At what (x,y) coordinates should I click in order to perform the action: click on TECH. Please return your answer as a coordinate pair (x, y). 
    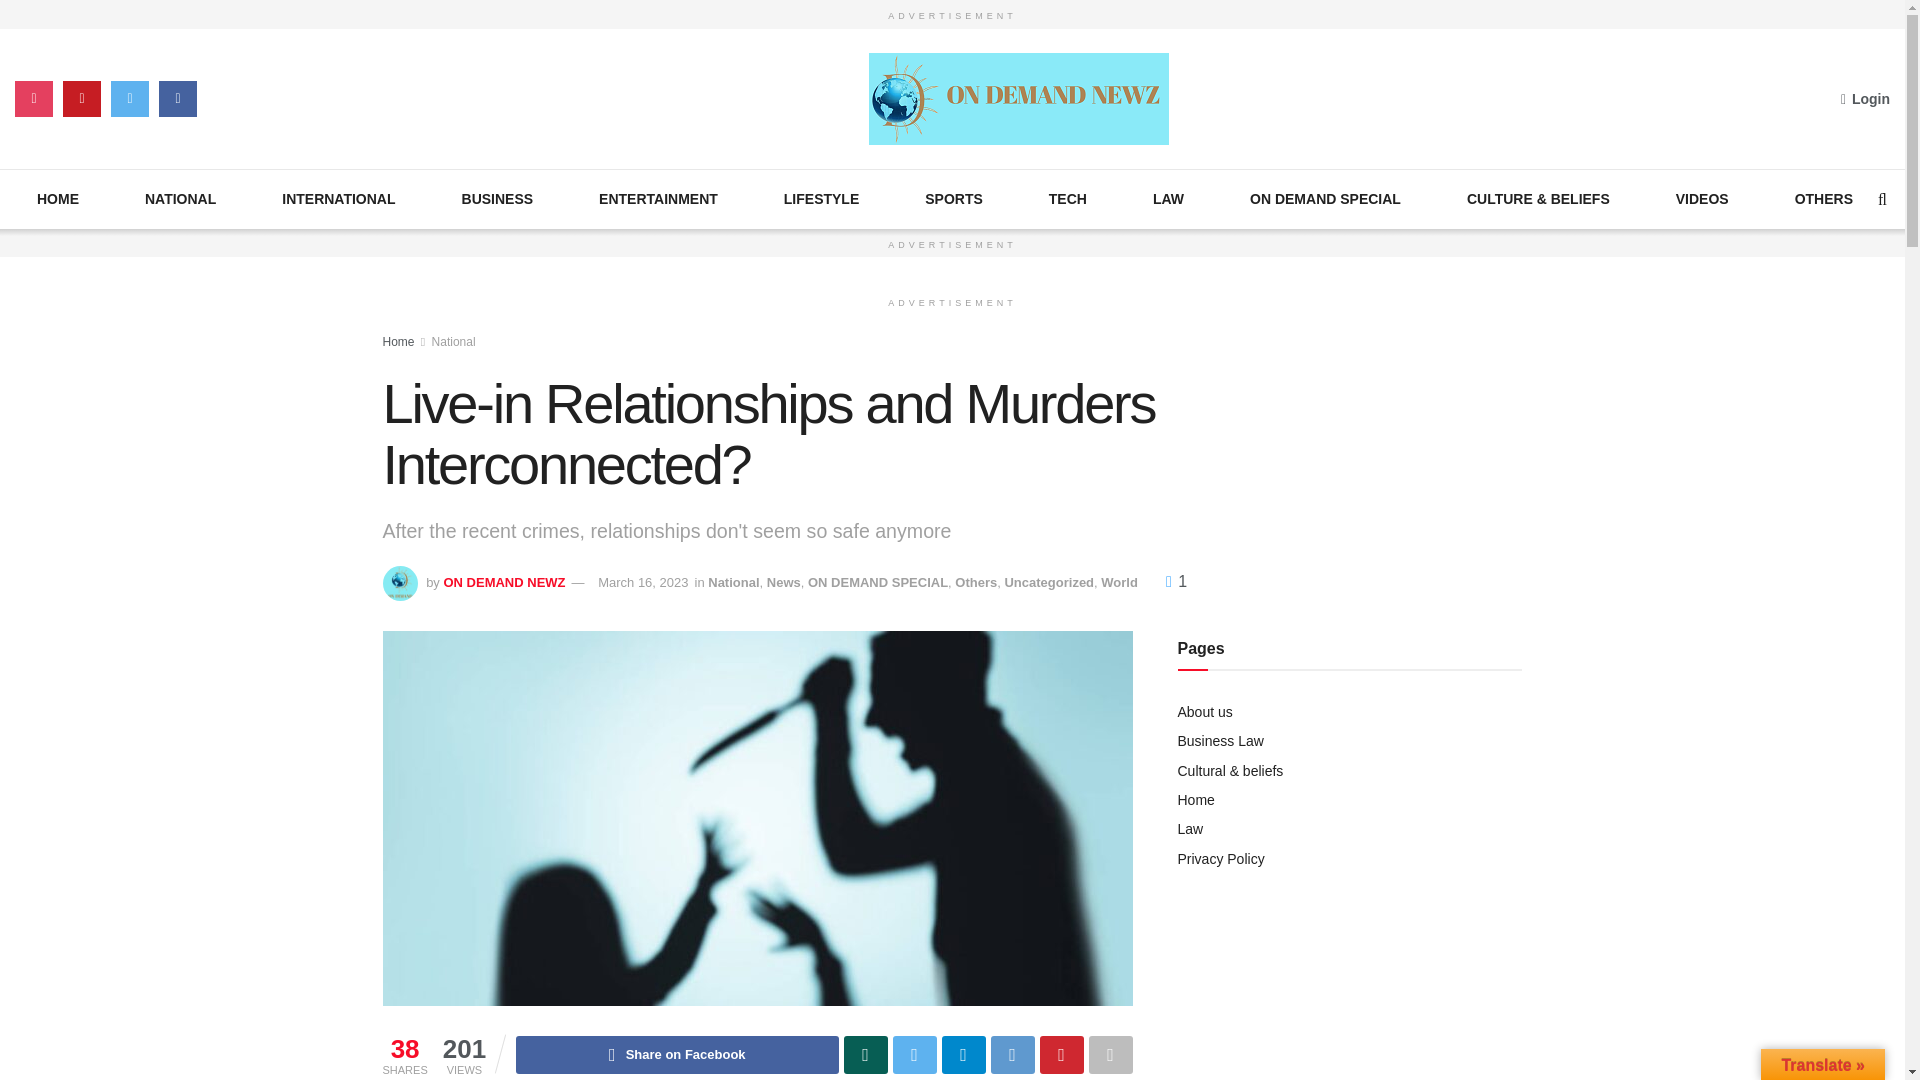
    Looking at the image, I should click on (1067, 197).